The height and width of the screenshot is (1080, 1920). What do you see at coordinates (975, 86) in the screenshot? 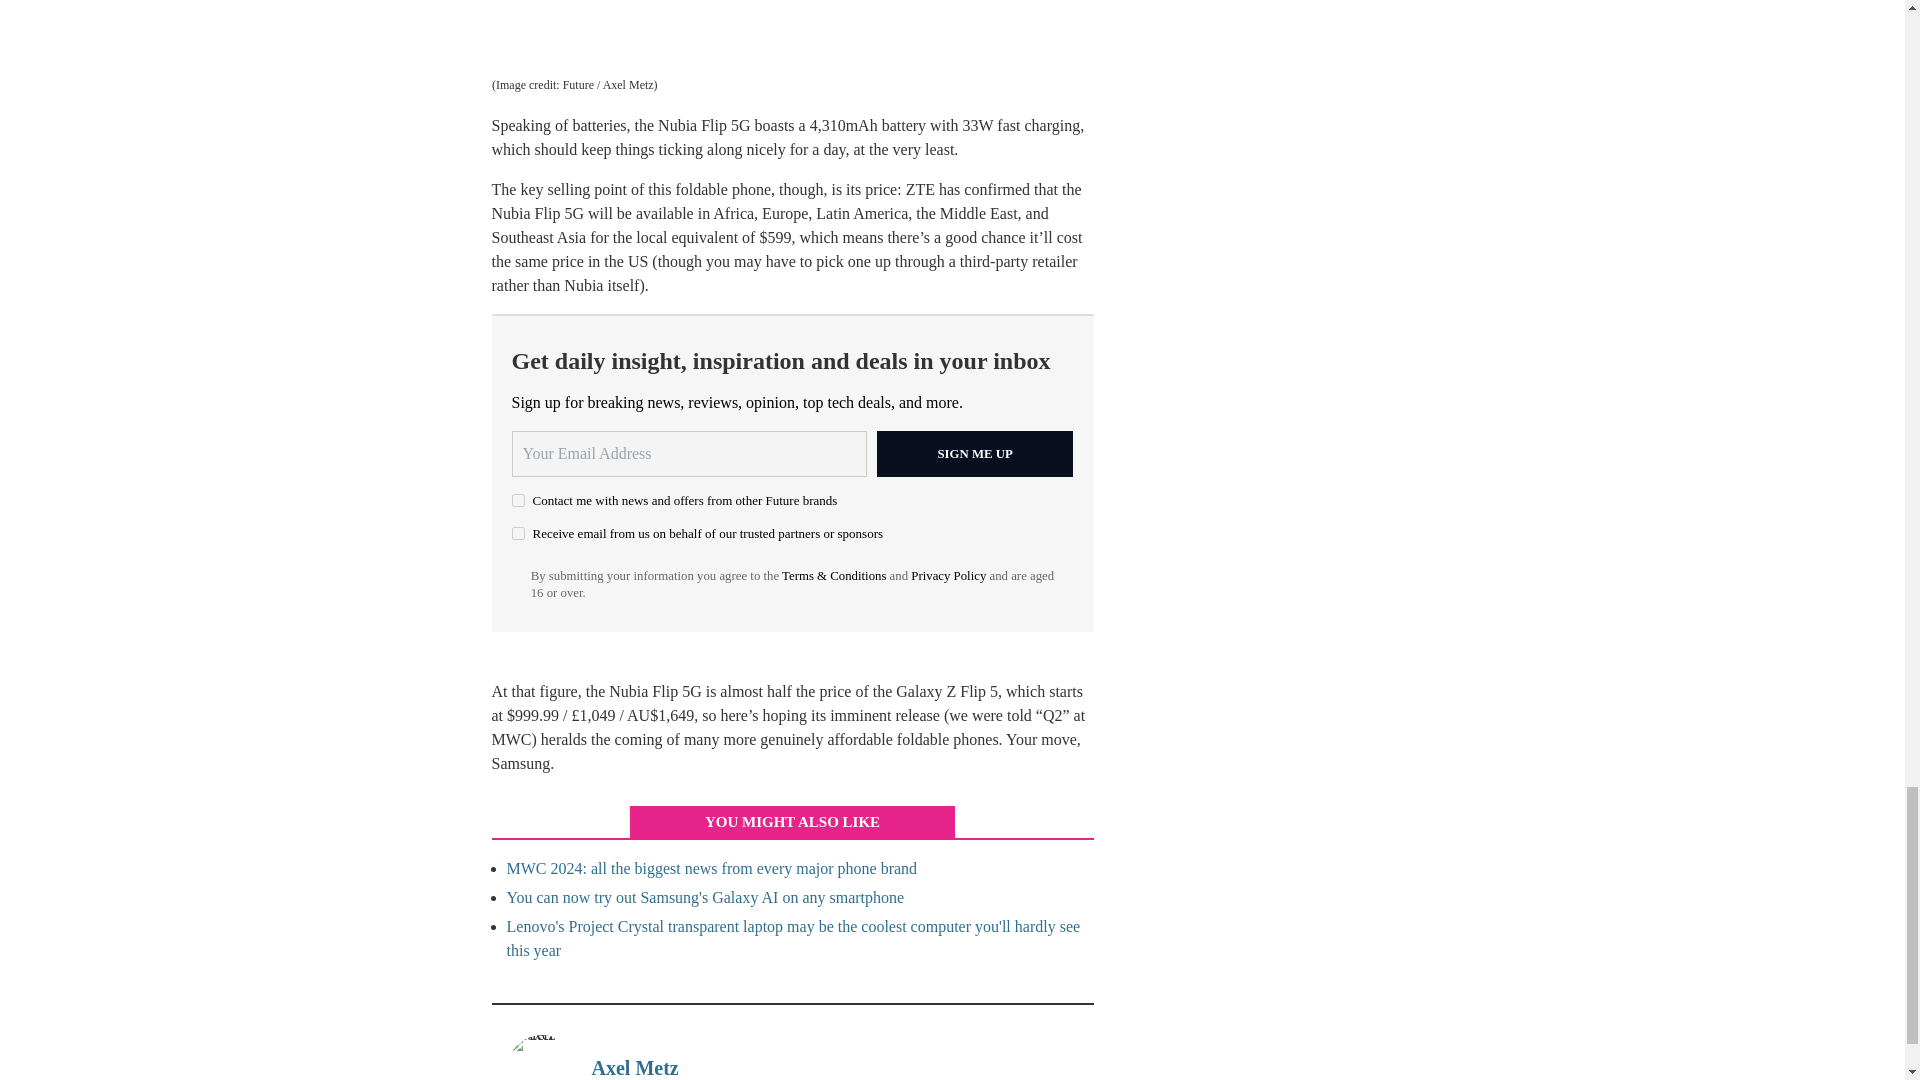
I see `Sign me up` at bounding box center [975, 86].